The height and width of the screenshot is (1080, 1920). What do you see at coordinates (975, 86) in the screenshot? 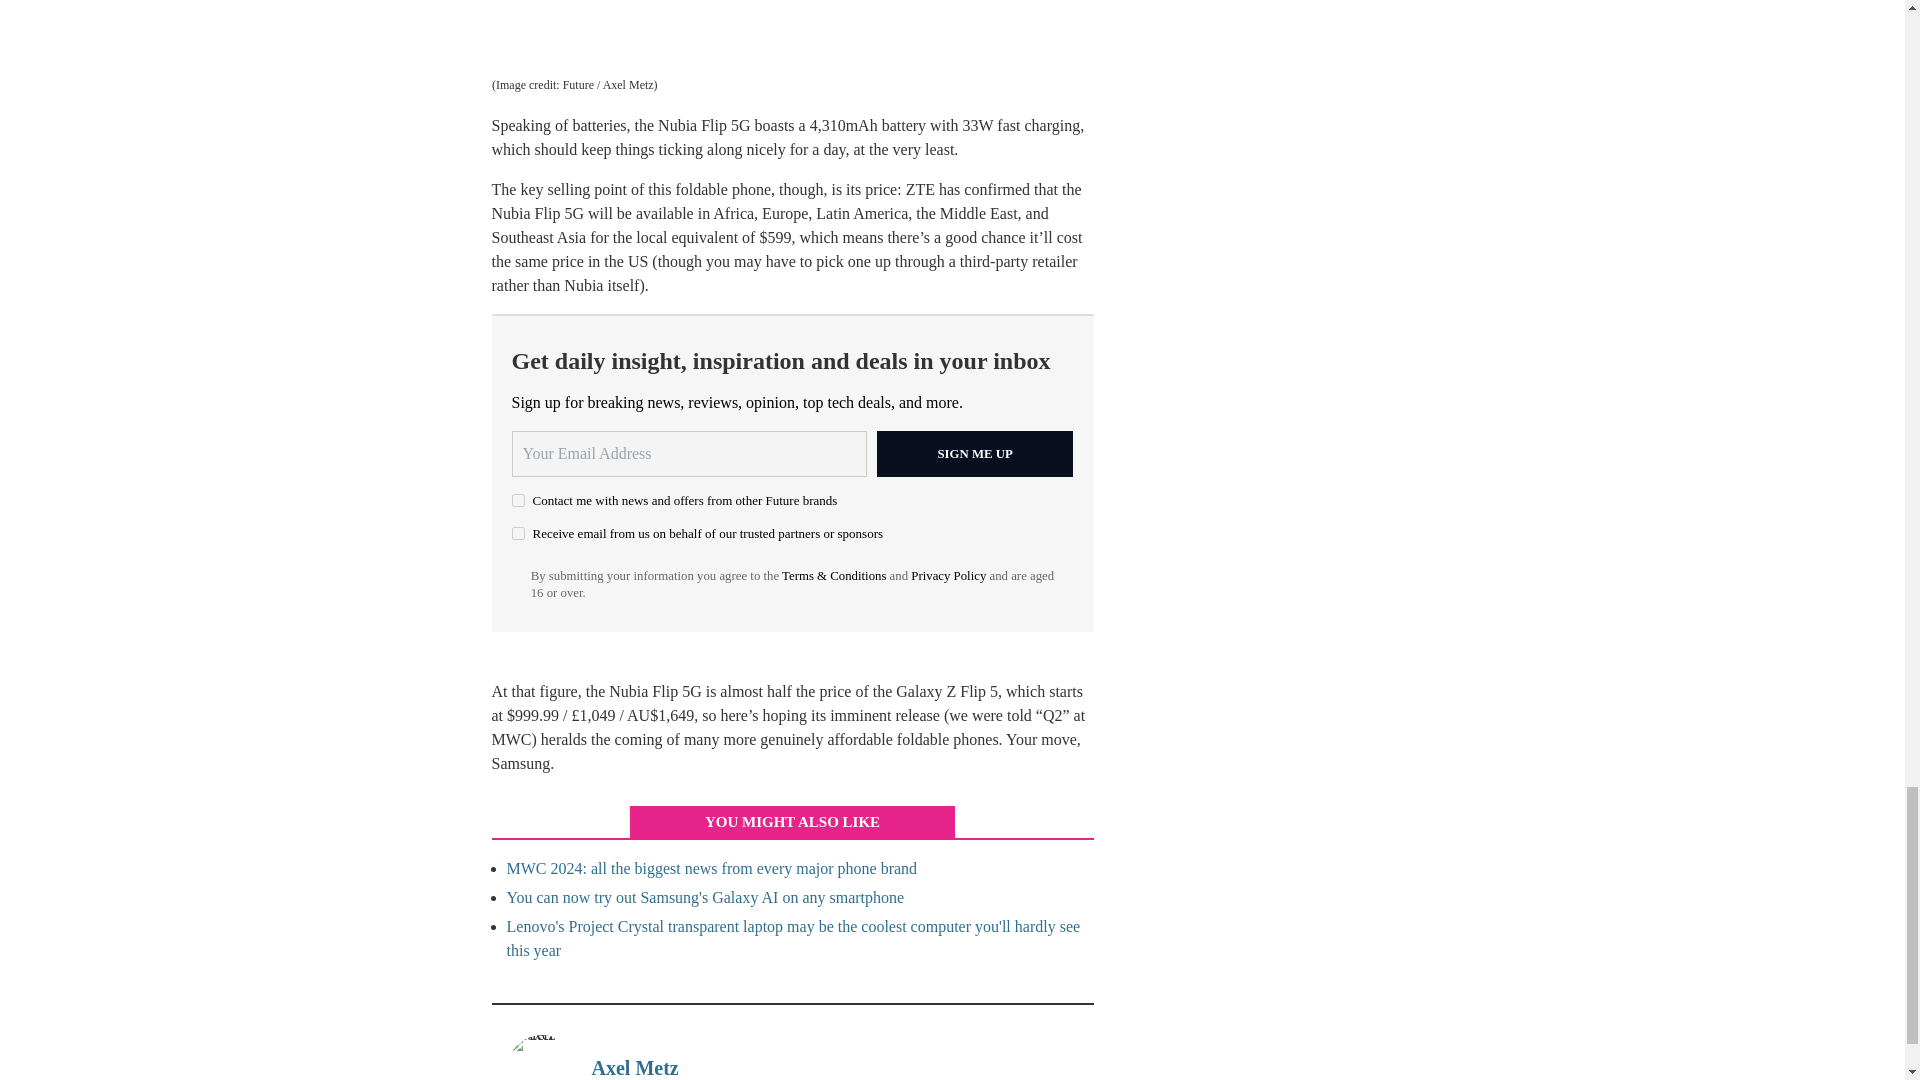
I see `Sign me up` at bounding box center [975, 86].